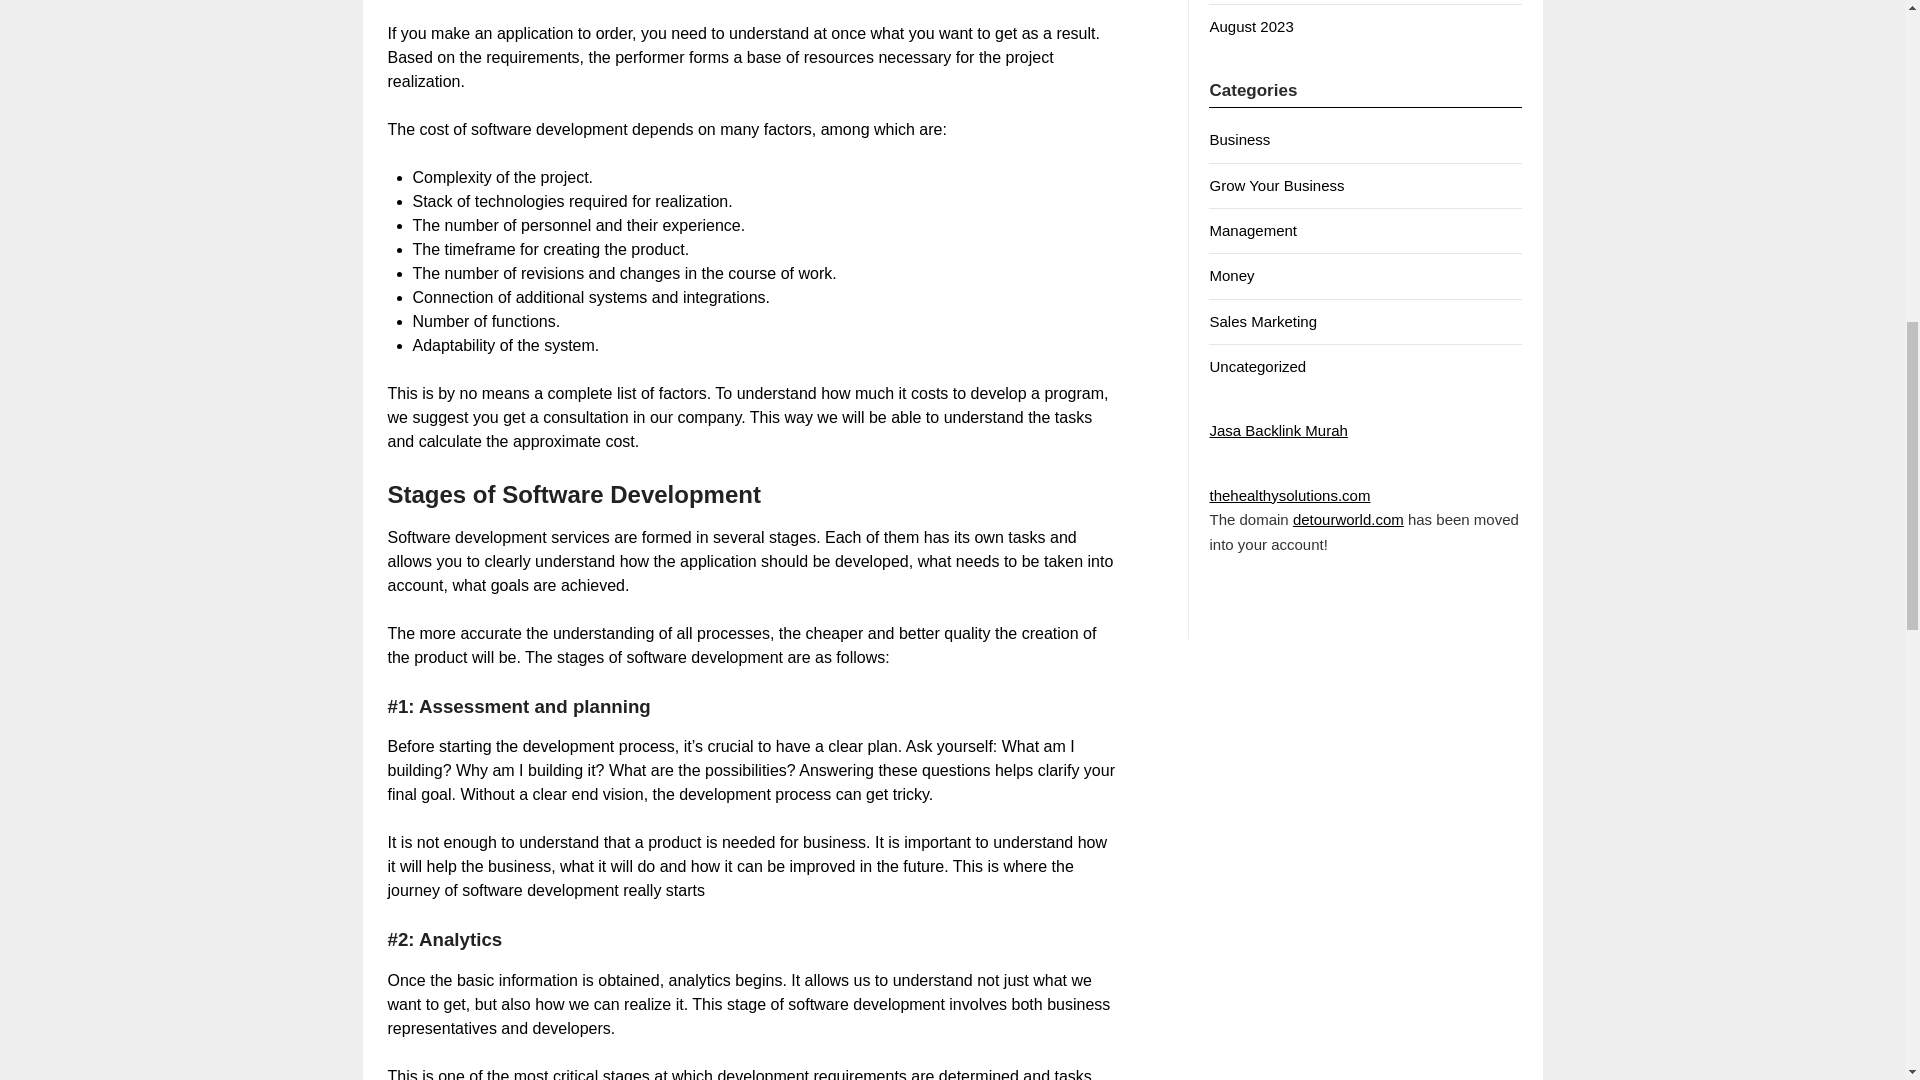 The image size is (1920, 1080). What do you see at coordinates (1231, 275) in the screenshot?
I see `Money` at bounding box center [1231, 275].